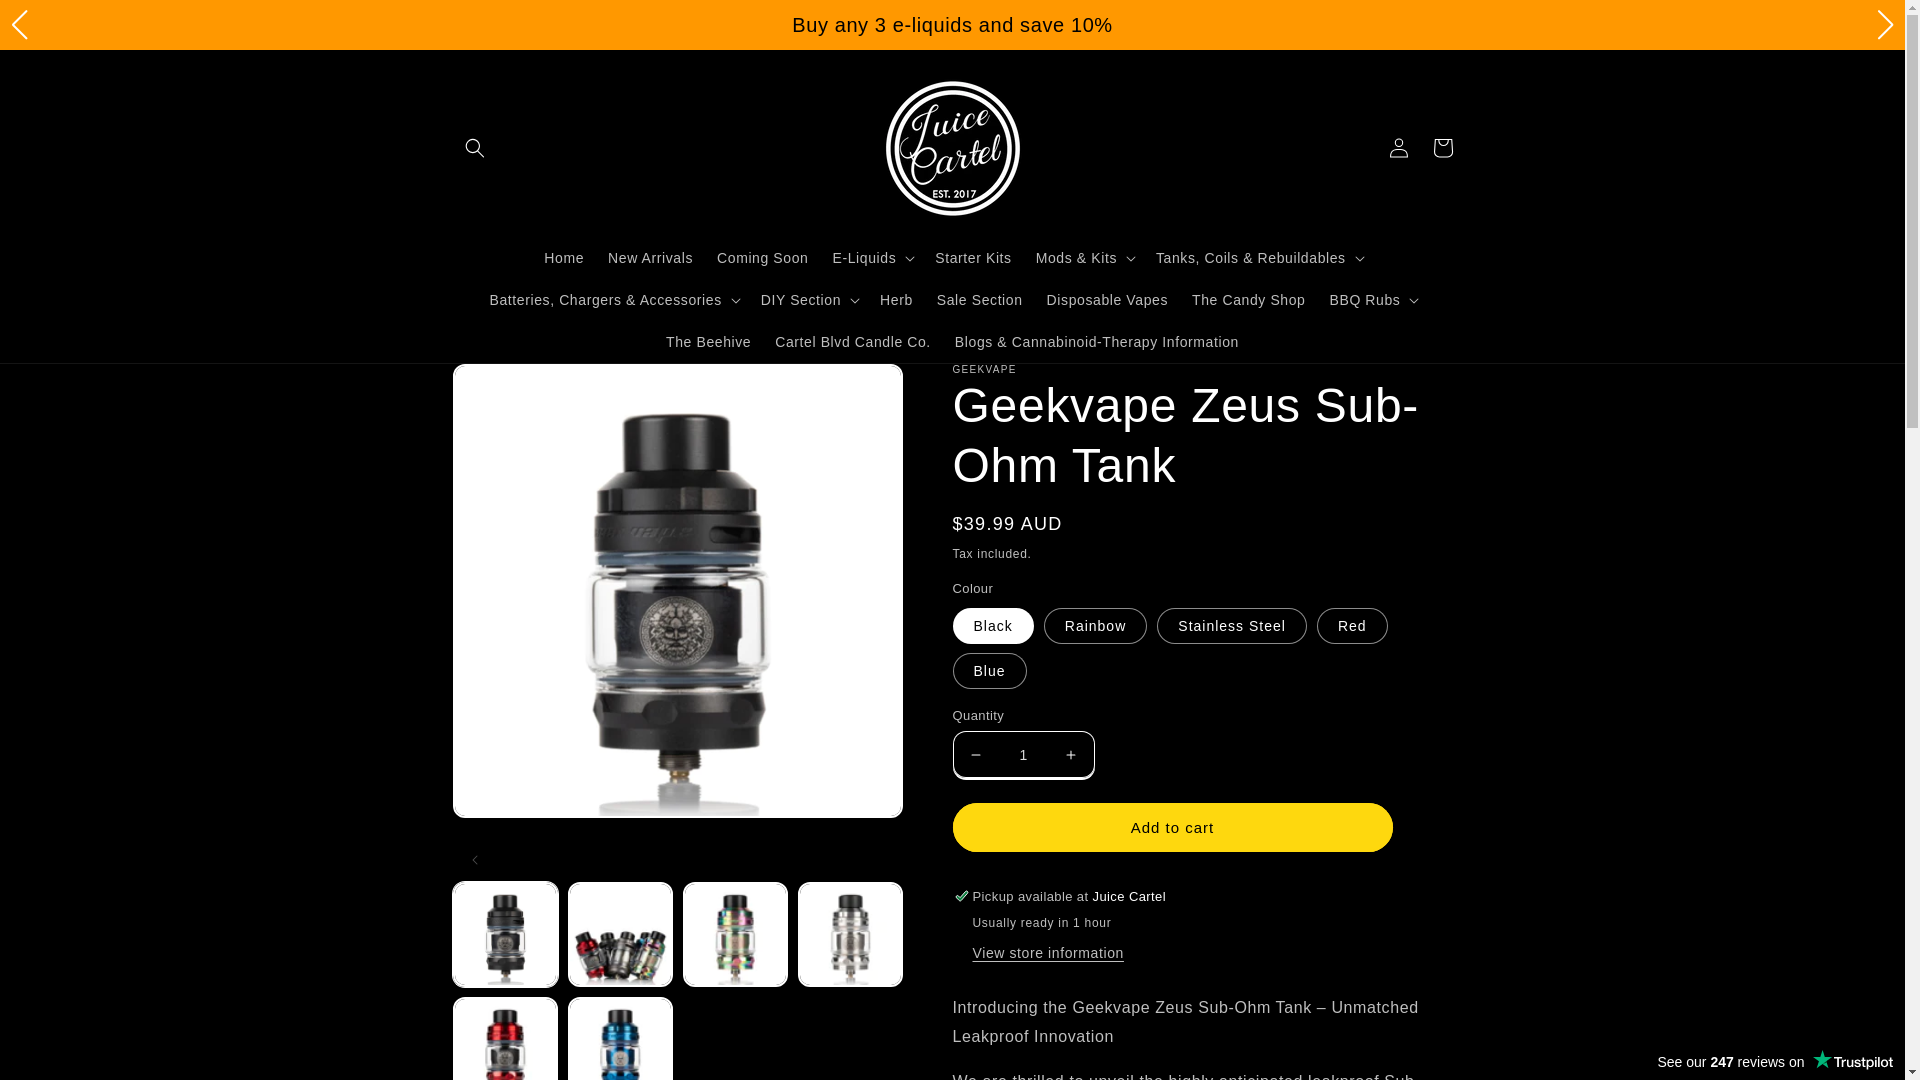 This screenshot has width=1920, height=1080. Describe the element at coordinates (1248, 300) in the screenshot. I see `The Candy Shop` at that location.